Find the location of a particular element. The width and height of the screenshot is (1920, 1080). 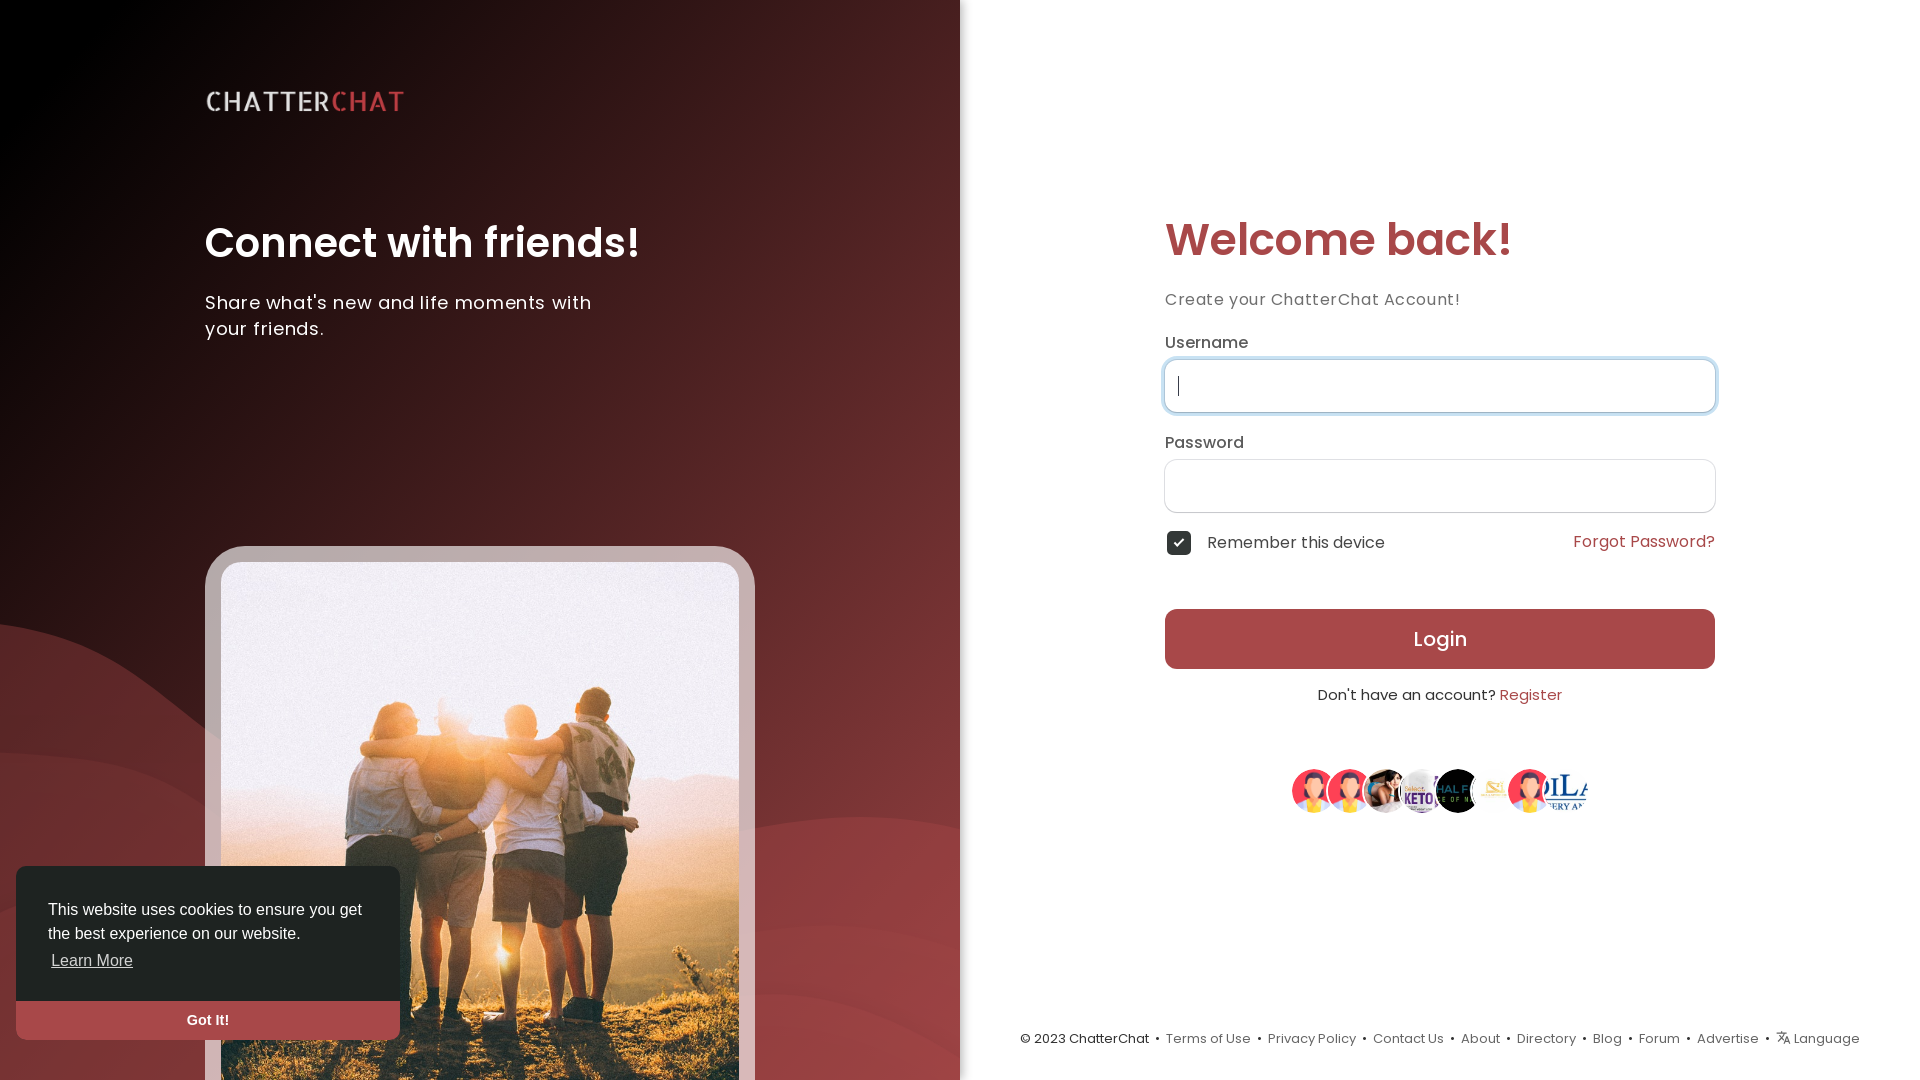

Learn More is located at coordinates (92, 961).